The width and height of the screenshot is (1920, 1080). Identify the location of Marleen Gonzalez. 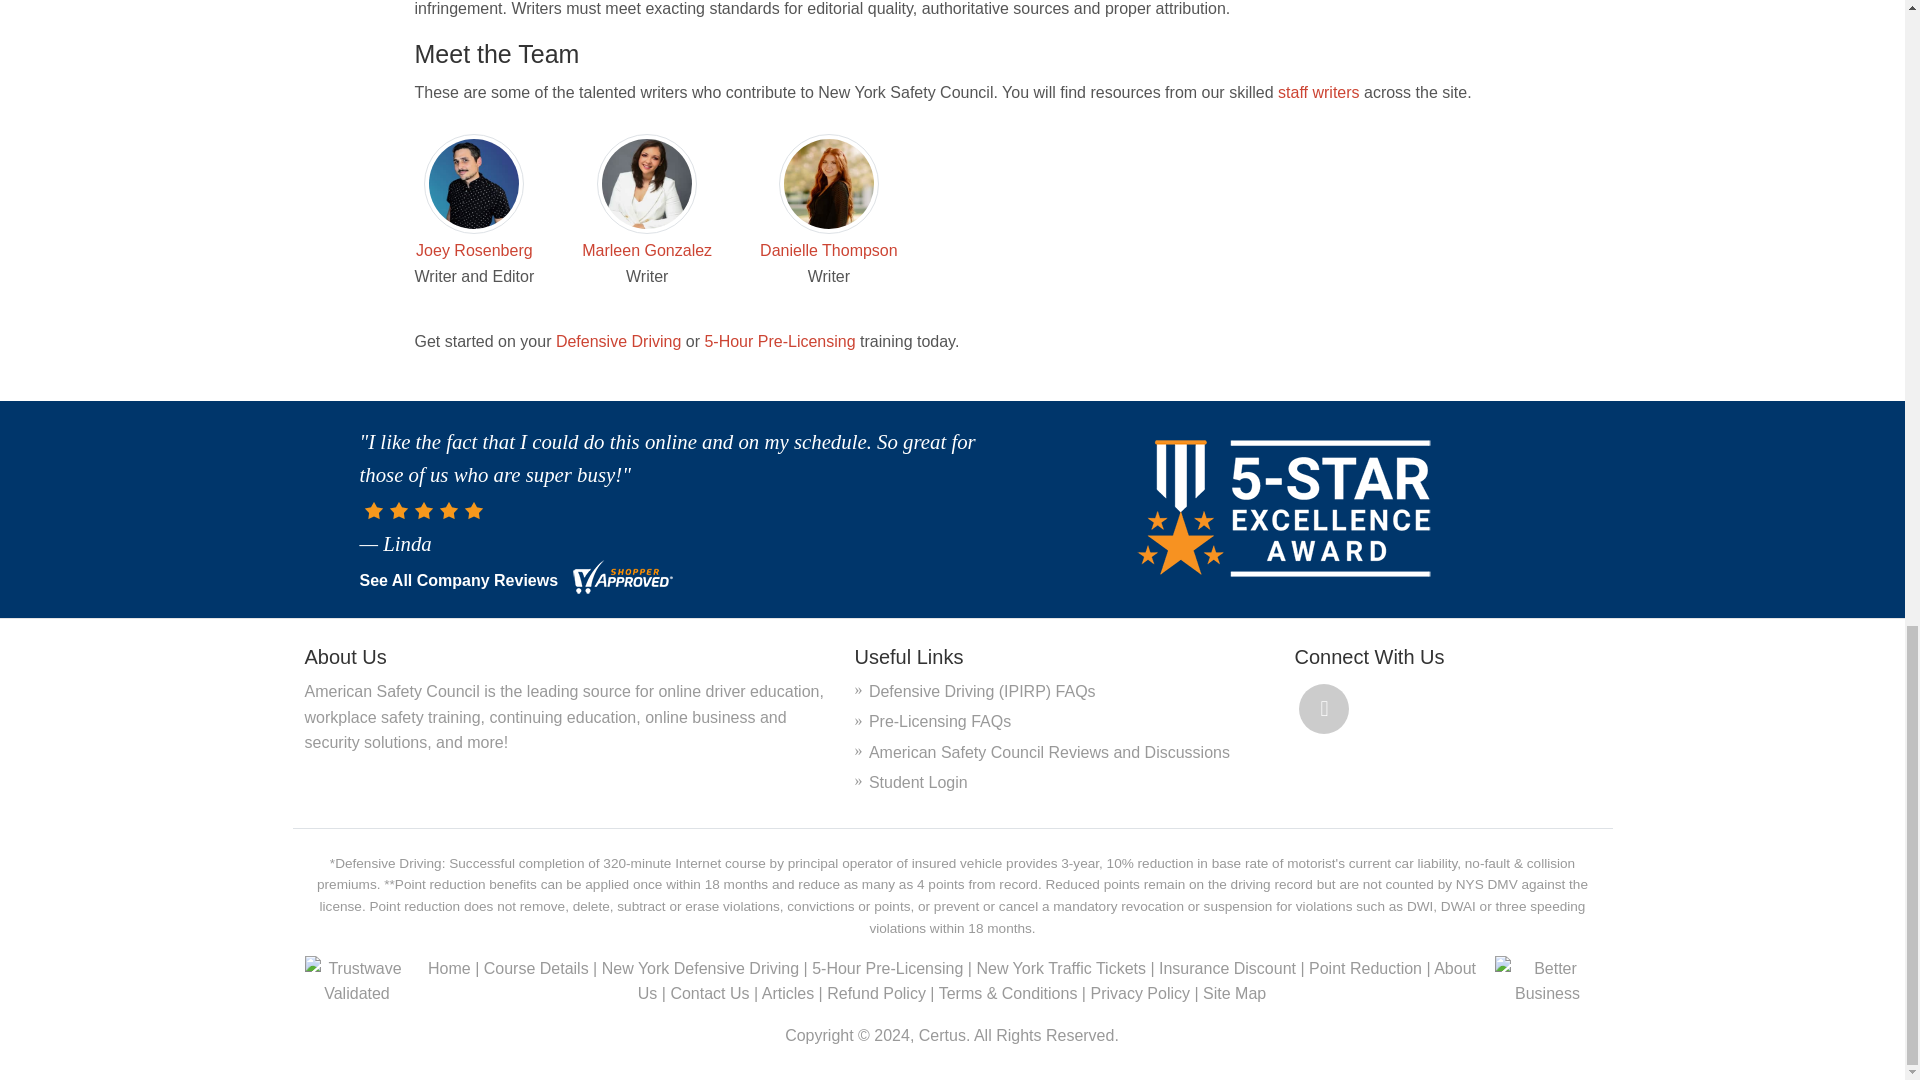
(646, 250).